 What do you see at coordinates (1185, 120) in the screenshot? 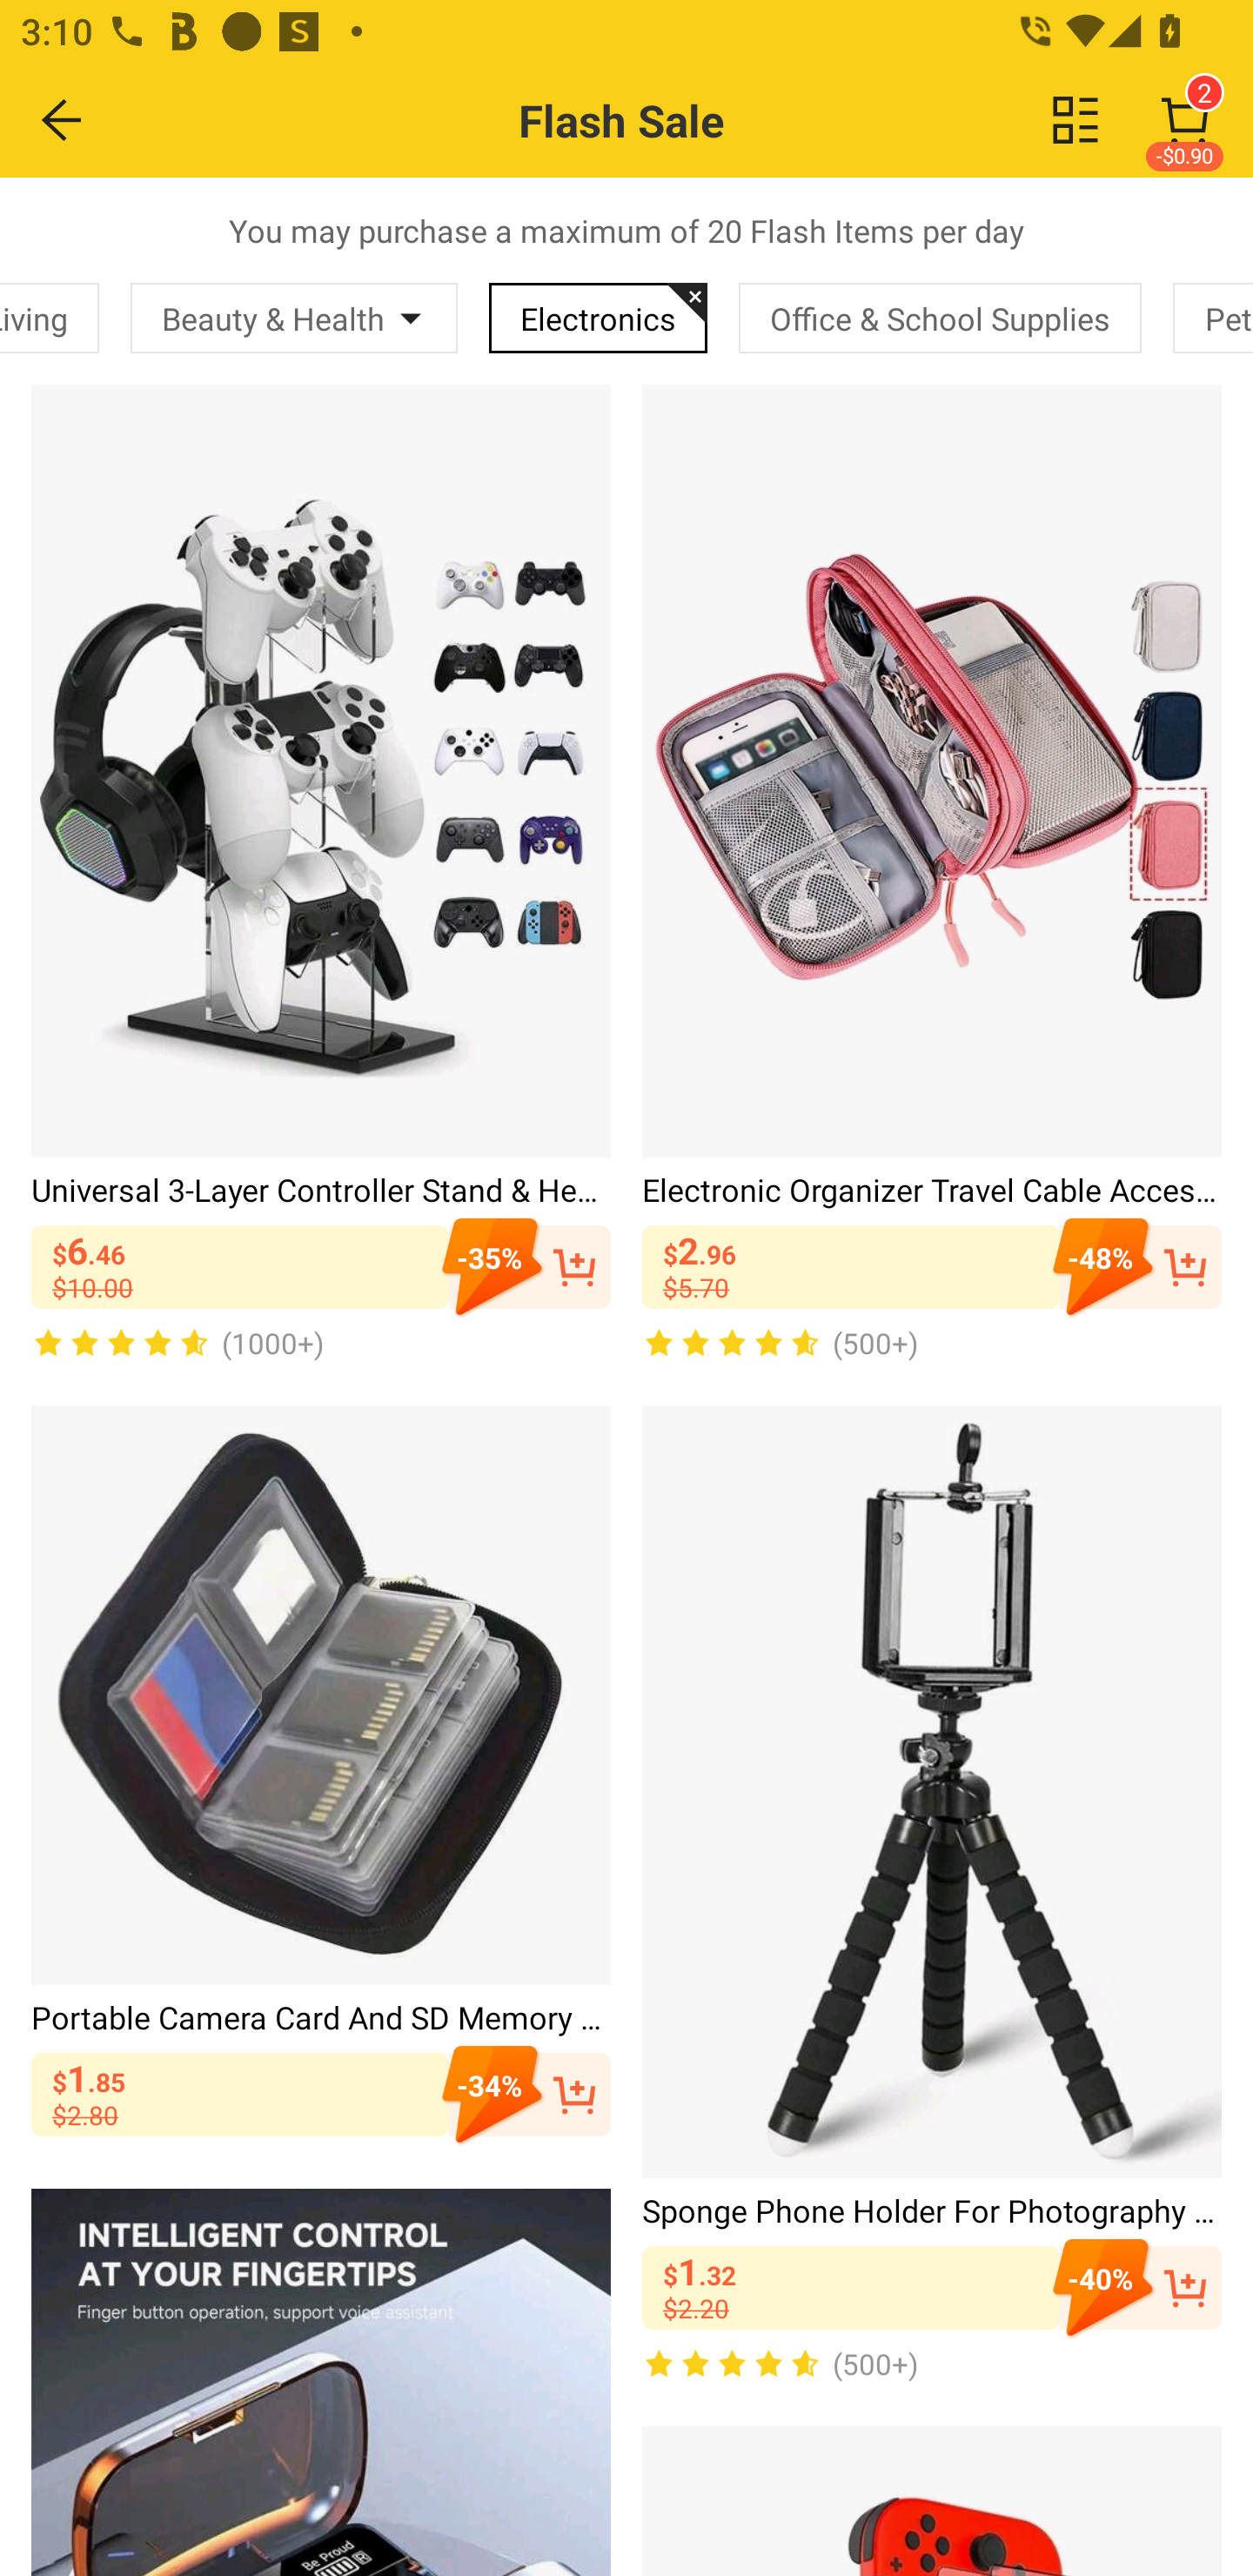
I see `2 -$0.90` at bounding box center [1185, 120].